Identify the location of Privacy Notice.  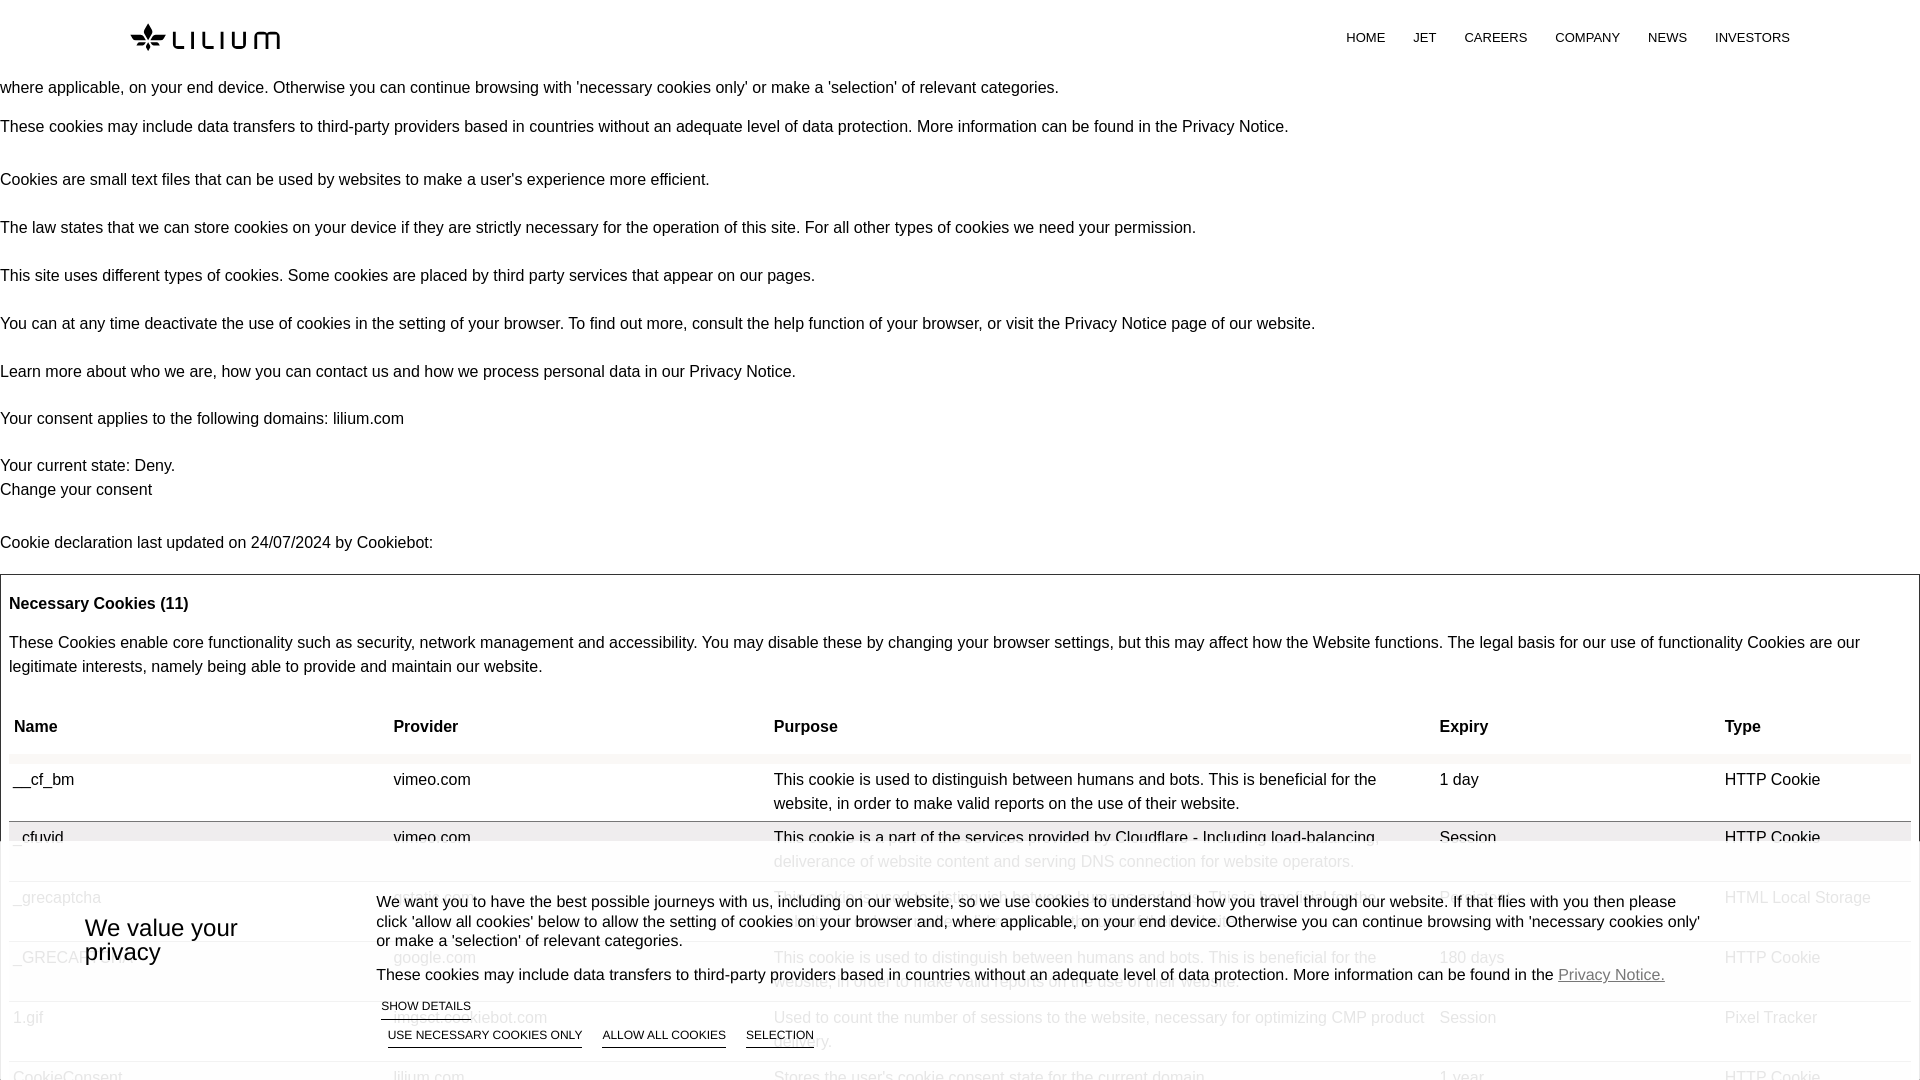
(740, 371).